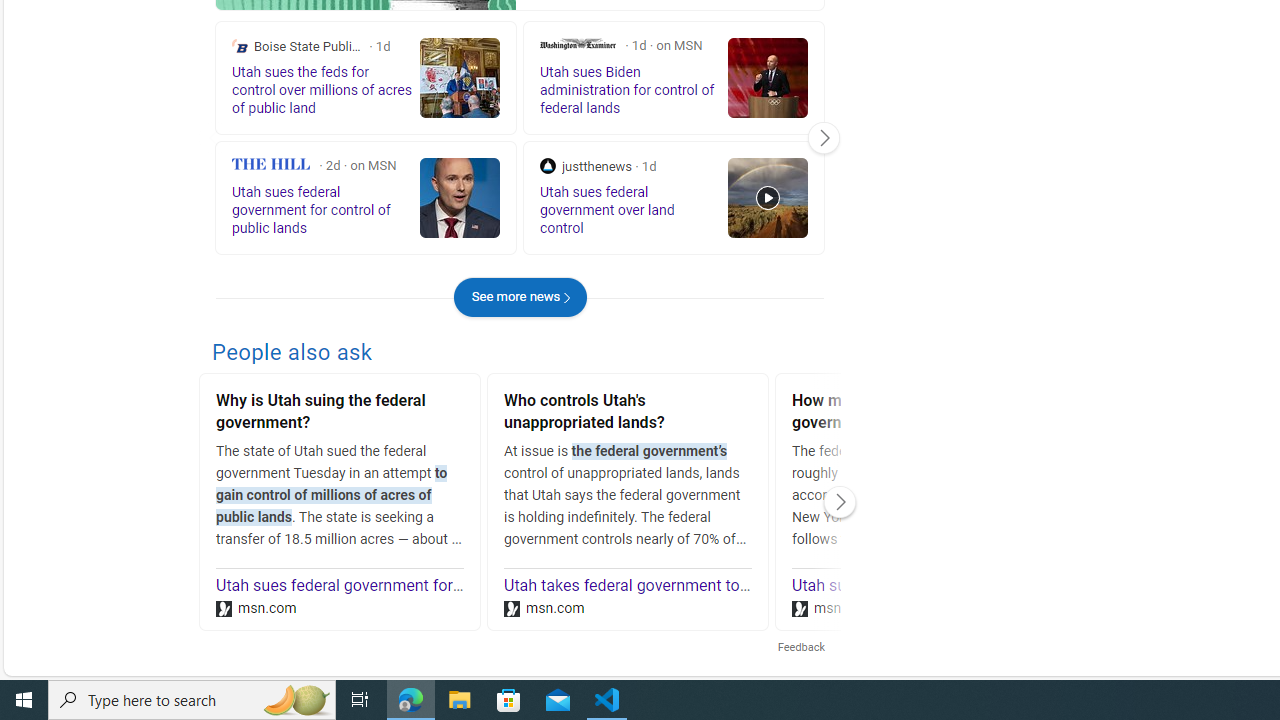  Describe the element at coordinates (628, 414) in the screenshot. I see `Who controls Utah's unappropriated lands?` at that location.